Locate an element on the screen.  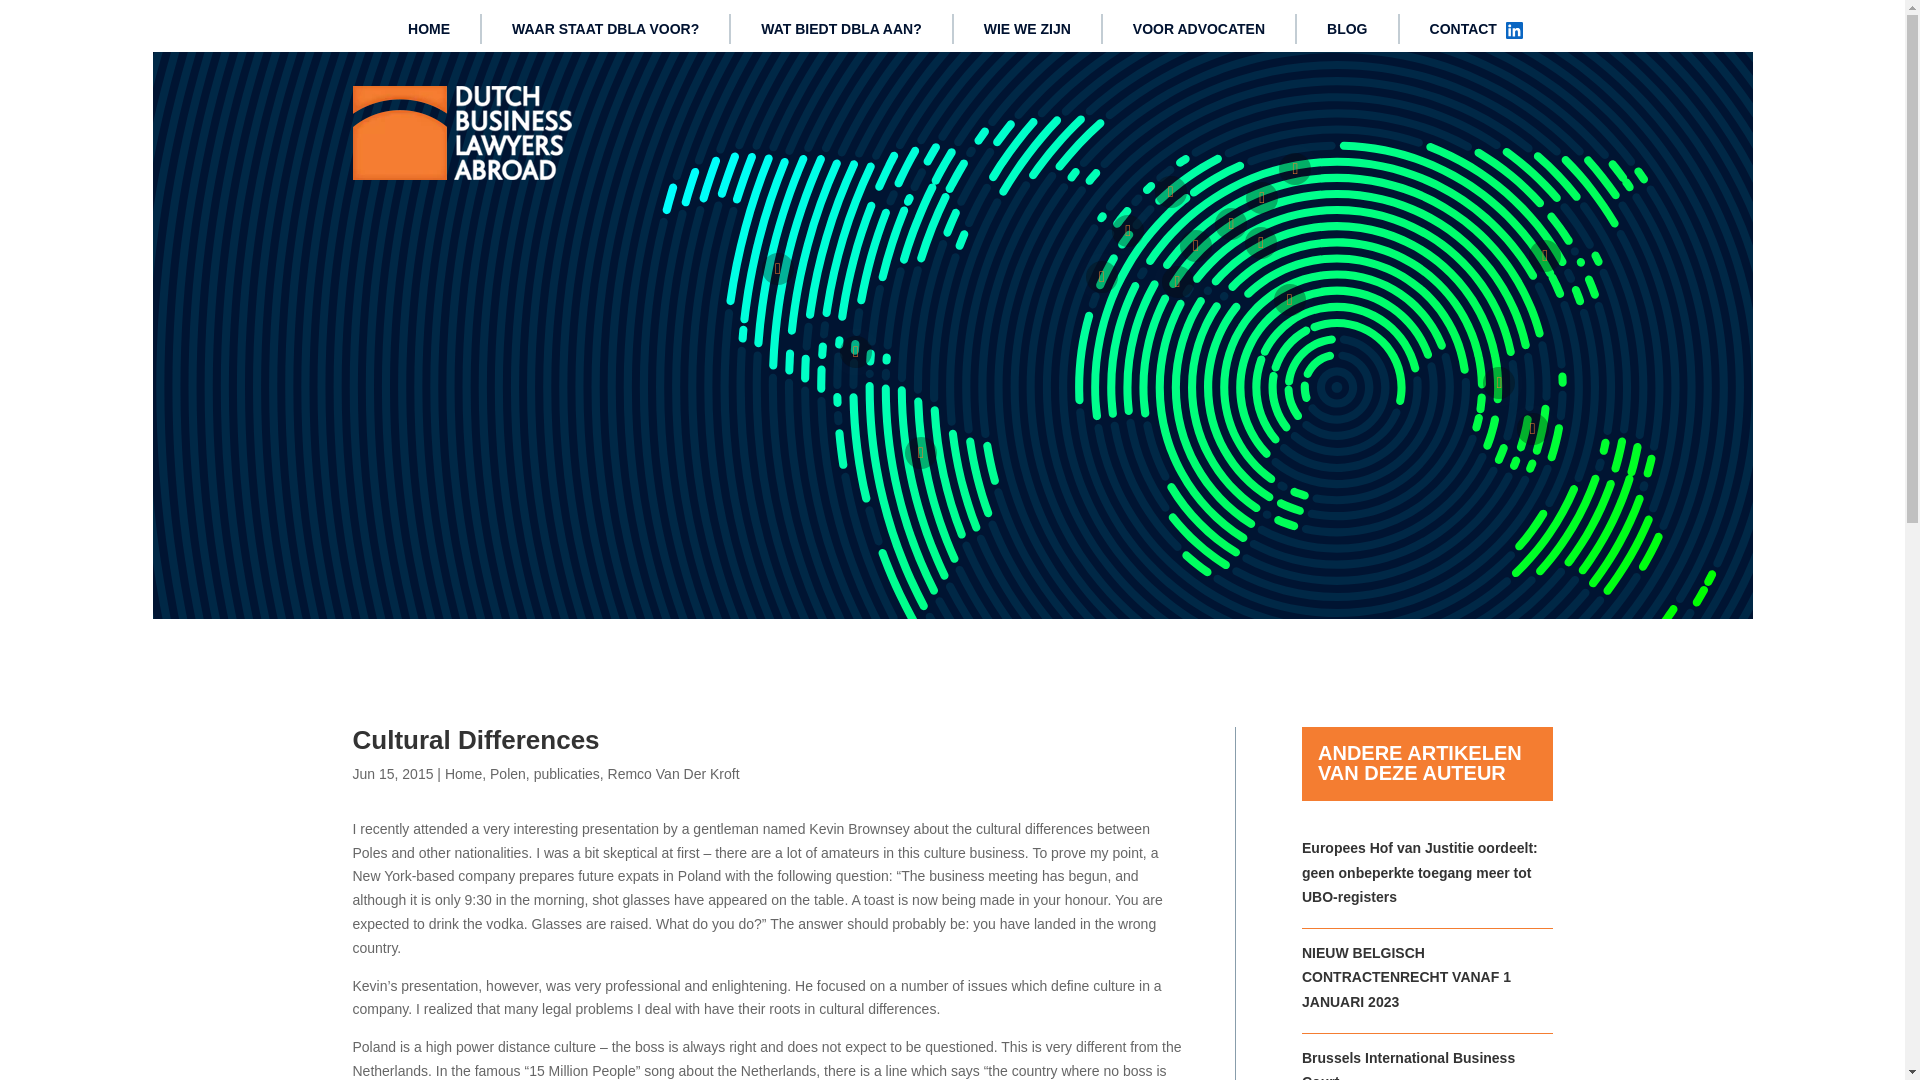
WIE WE ZIJN is located at coordinates (1027, 32).